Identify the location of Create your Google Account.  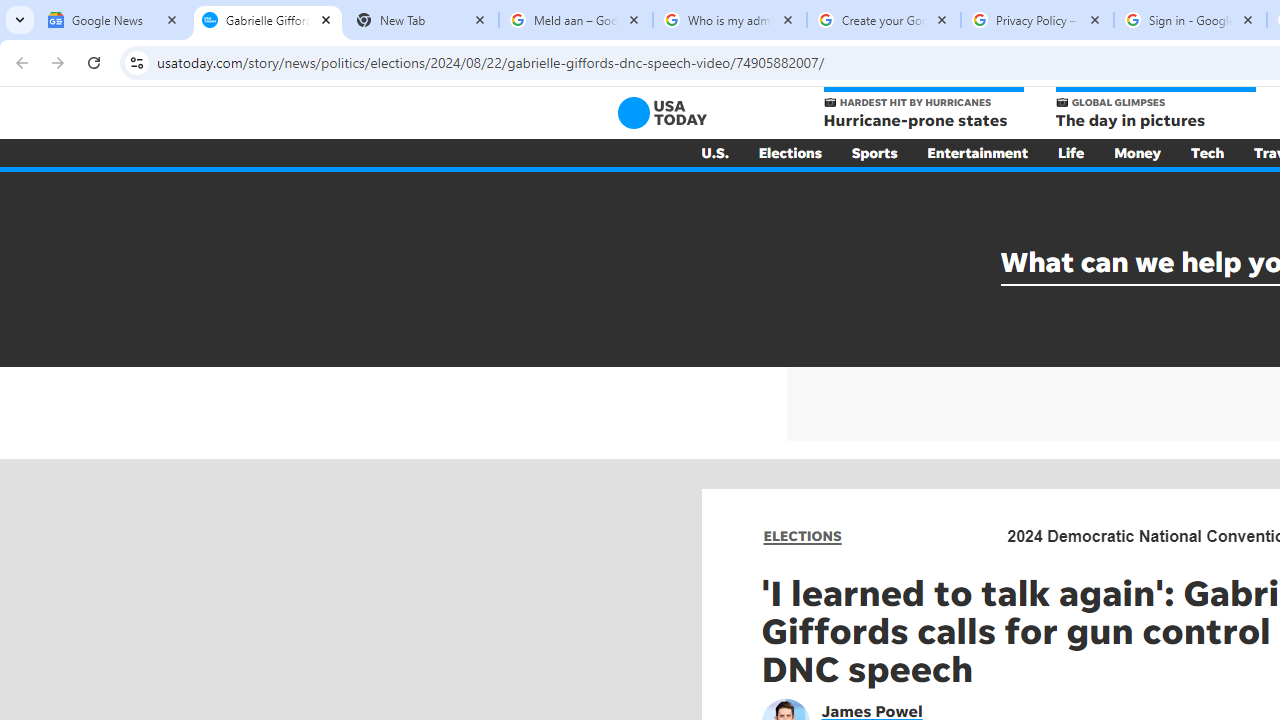
(884, 20).